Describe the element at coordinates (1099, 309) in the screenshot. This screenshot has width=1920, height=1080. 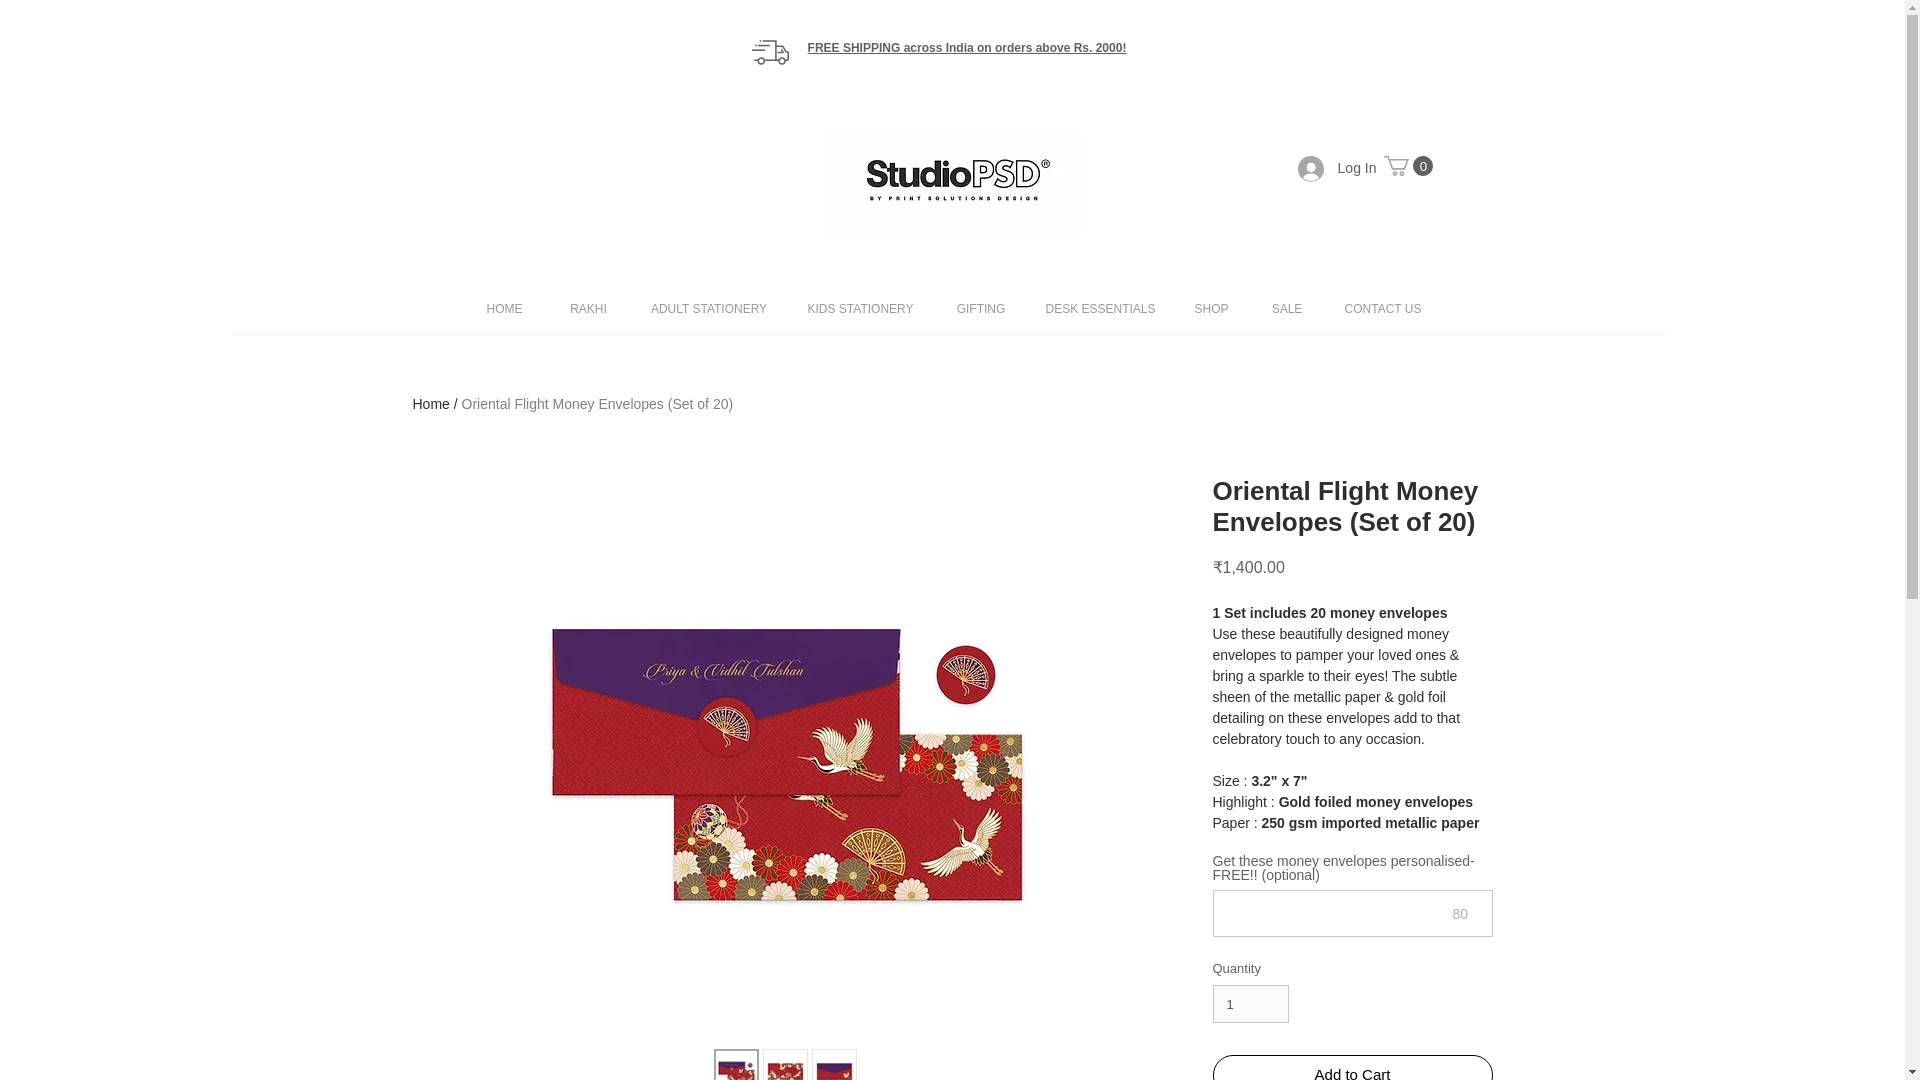
I see `DESK ESSENTIALS` at that location.